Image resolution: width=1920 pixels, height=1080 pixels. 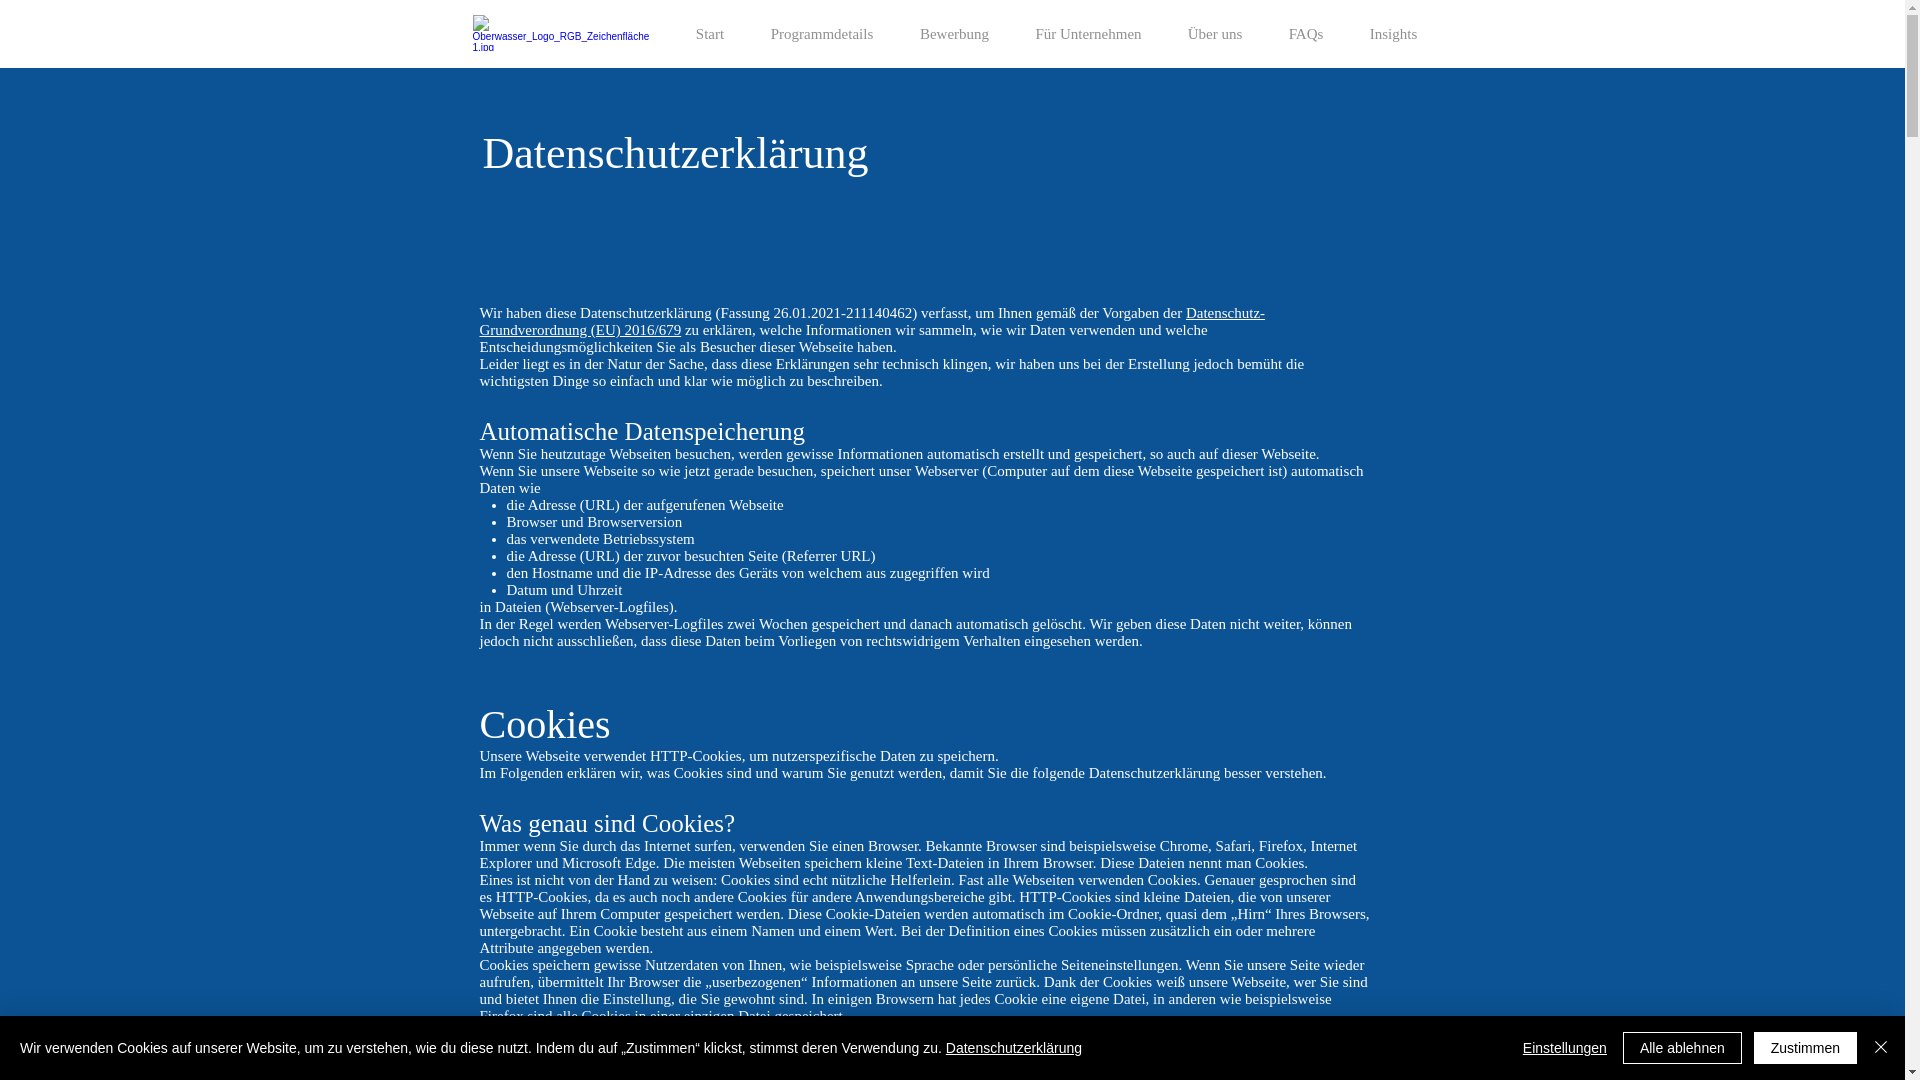 I want to click on Insights, so click(x=1393, y=34).